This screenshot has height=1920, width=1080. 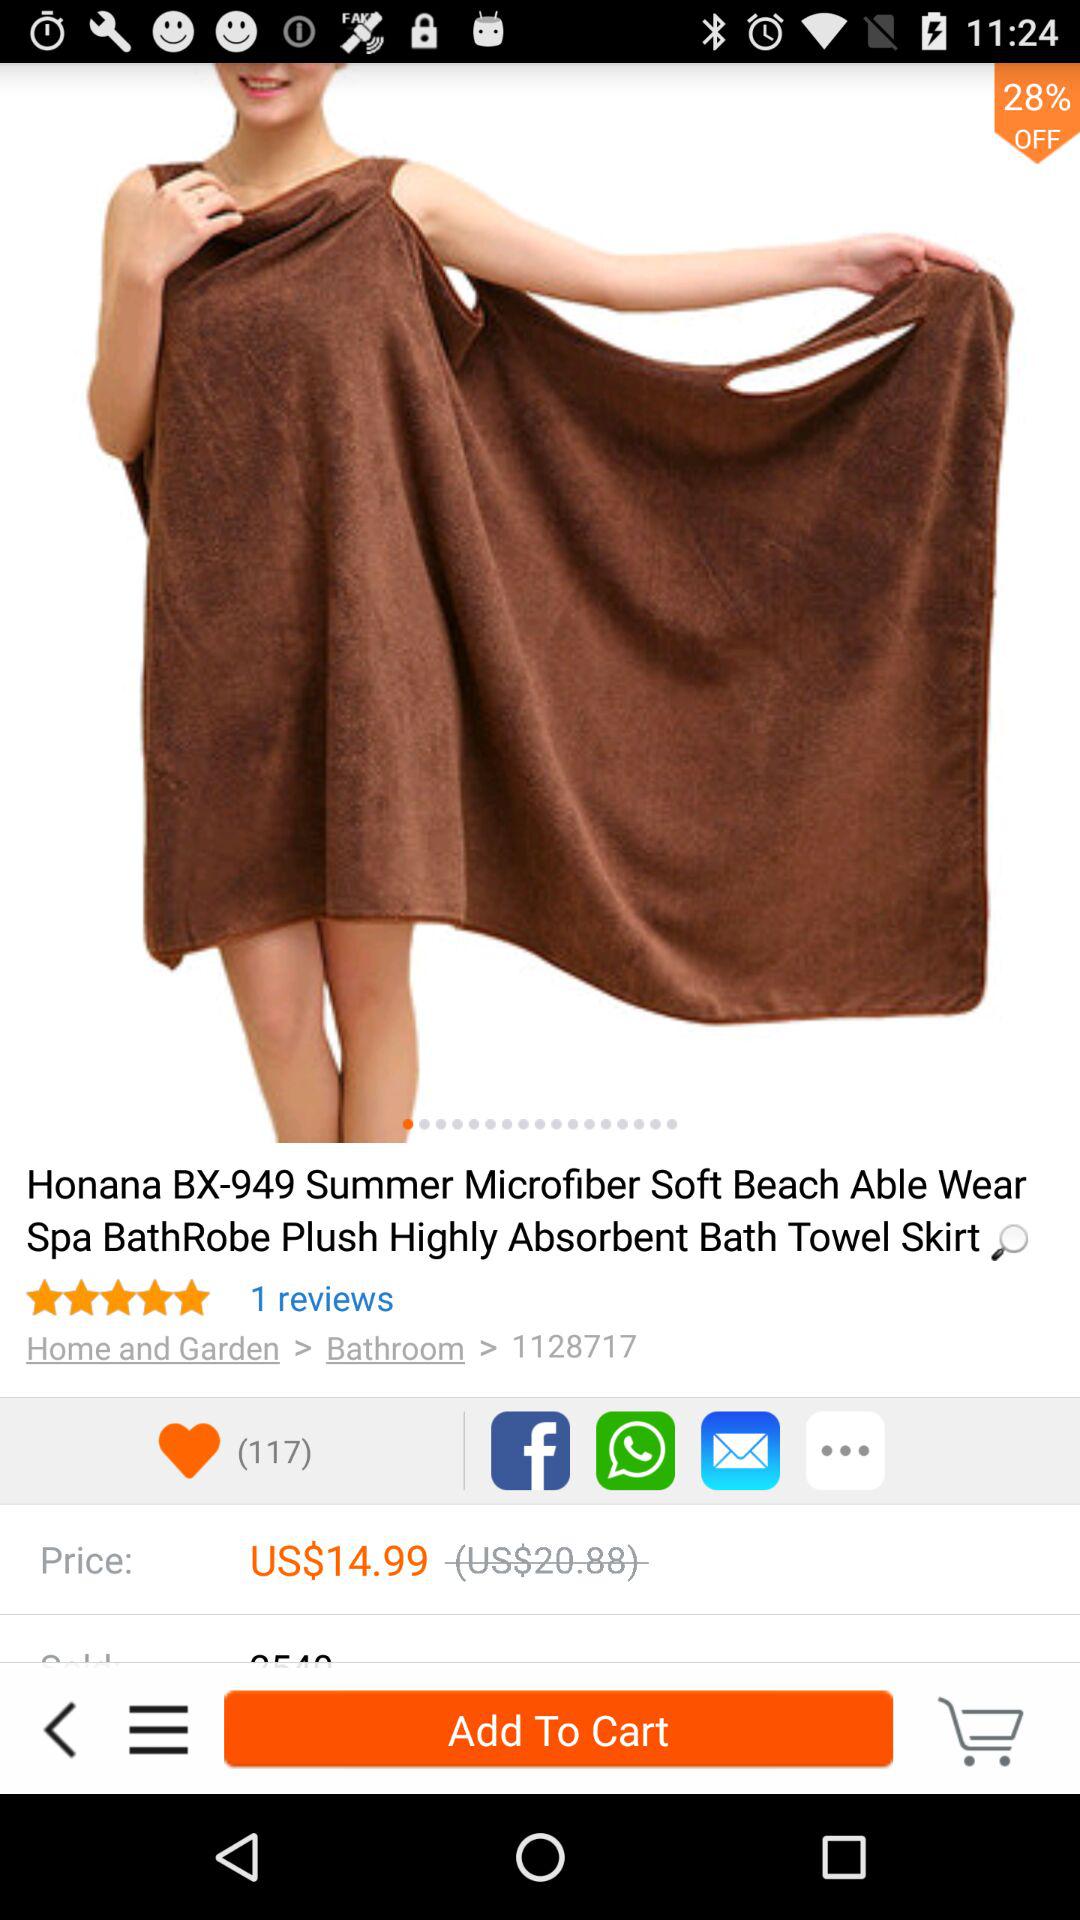 I want to click on select the facebook option, so click(x=530, y=1450).